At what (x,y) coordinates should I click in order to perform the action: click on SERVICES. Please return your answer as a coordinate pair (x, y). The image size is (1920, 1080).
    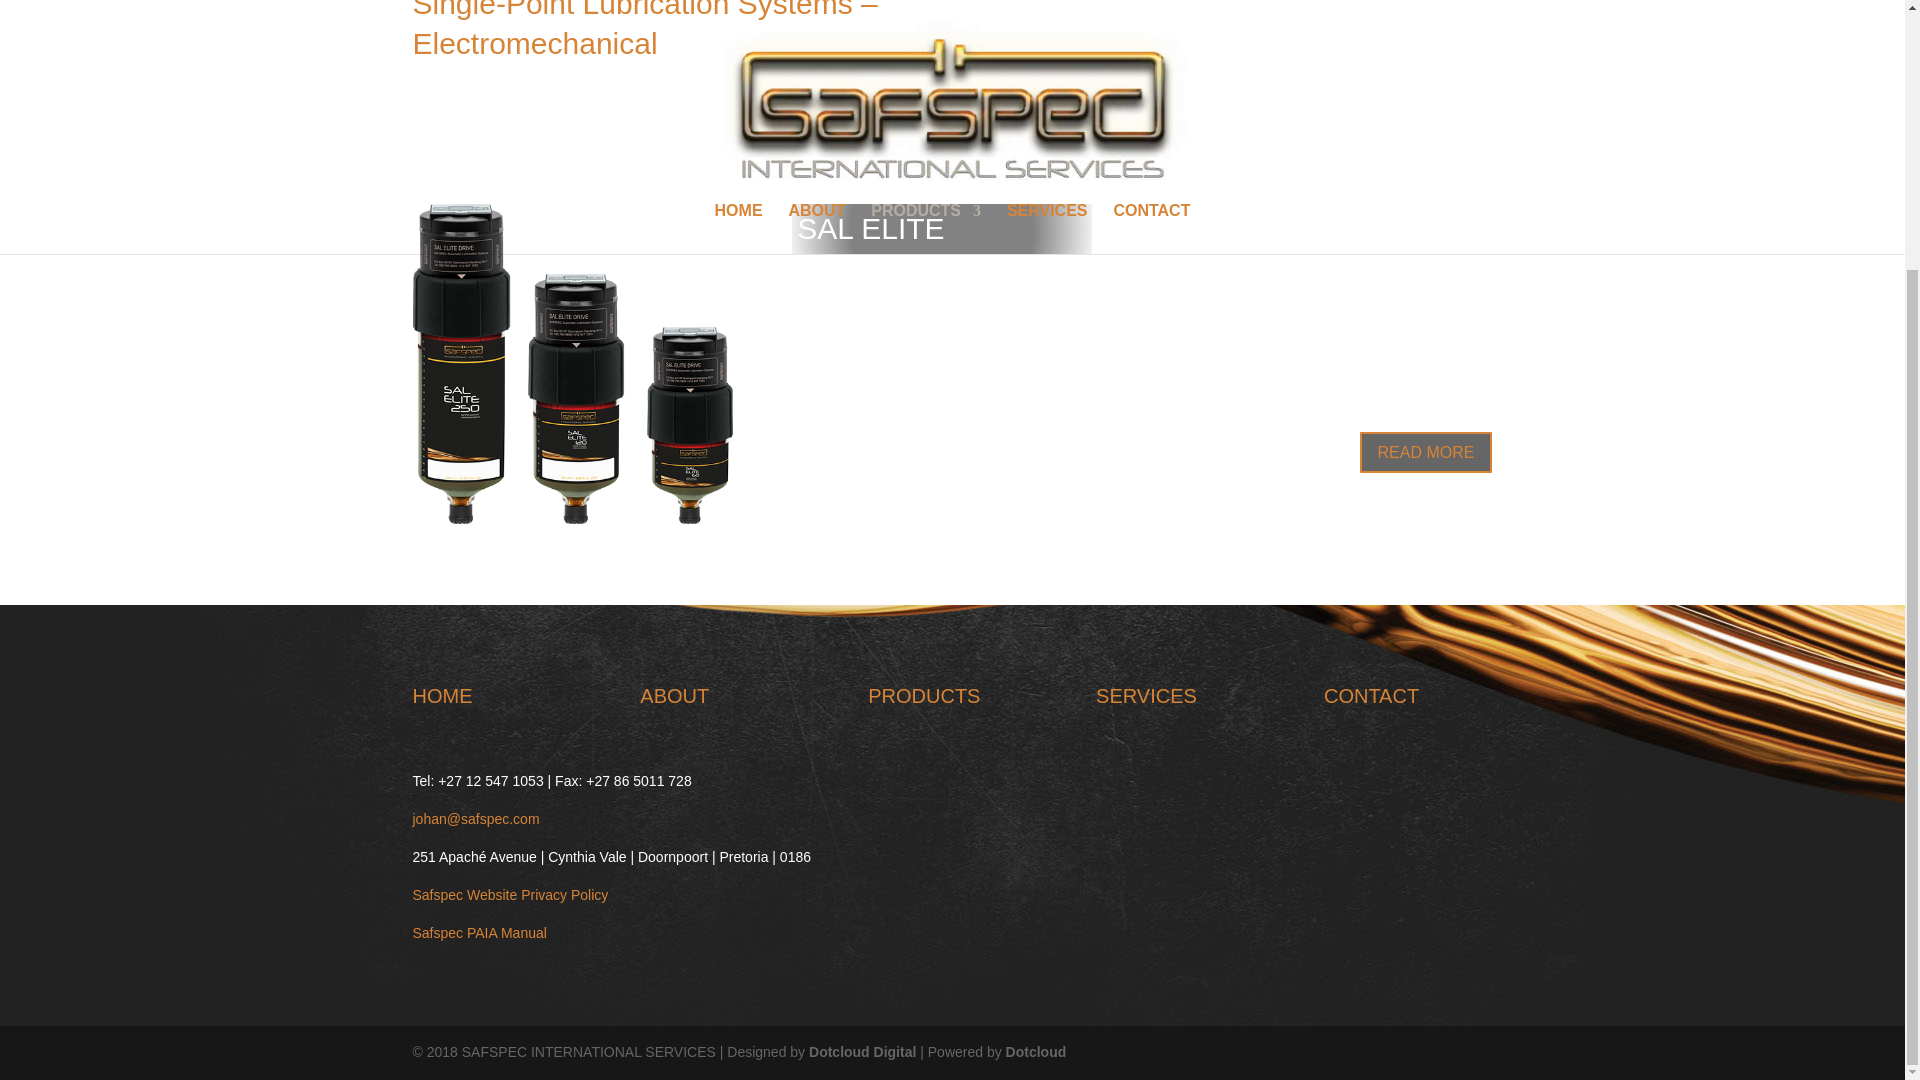
    Looking at the image, I should click on (1146, 696).